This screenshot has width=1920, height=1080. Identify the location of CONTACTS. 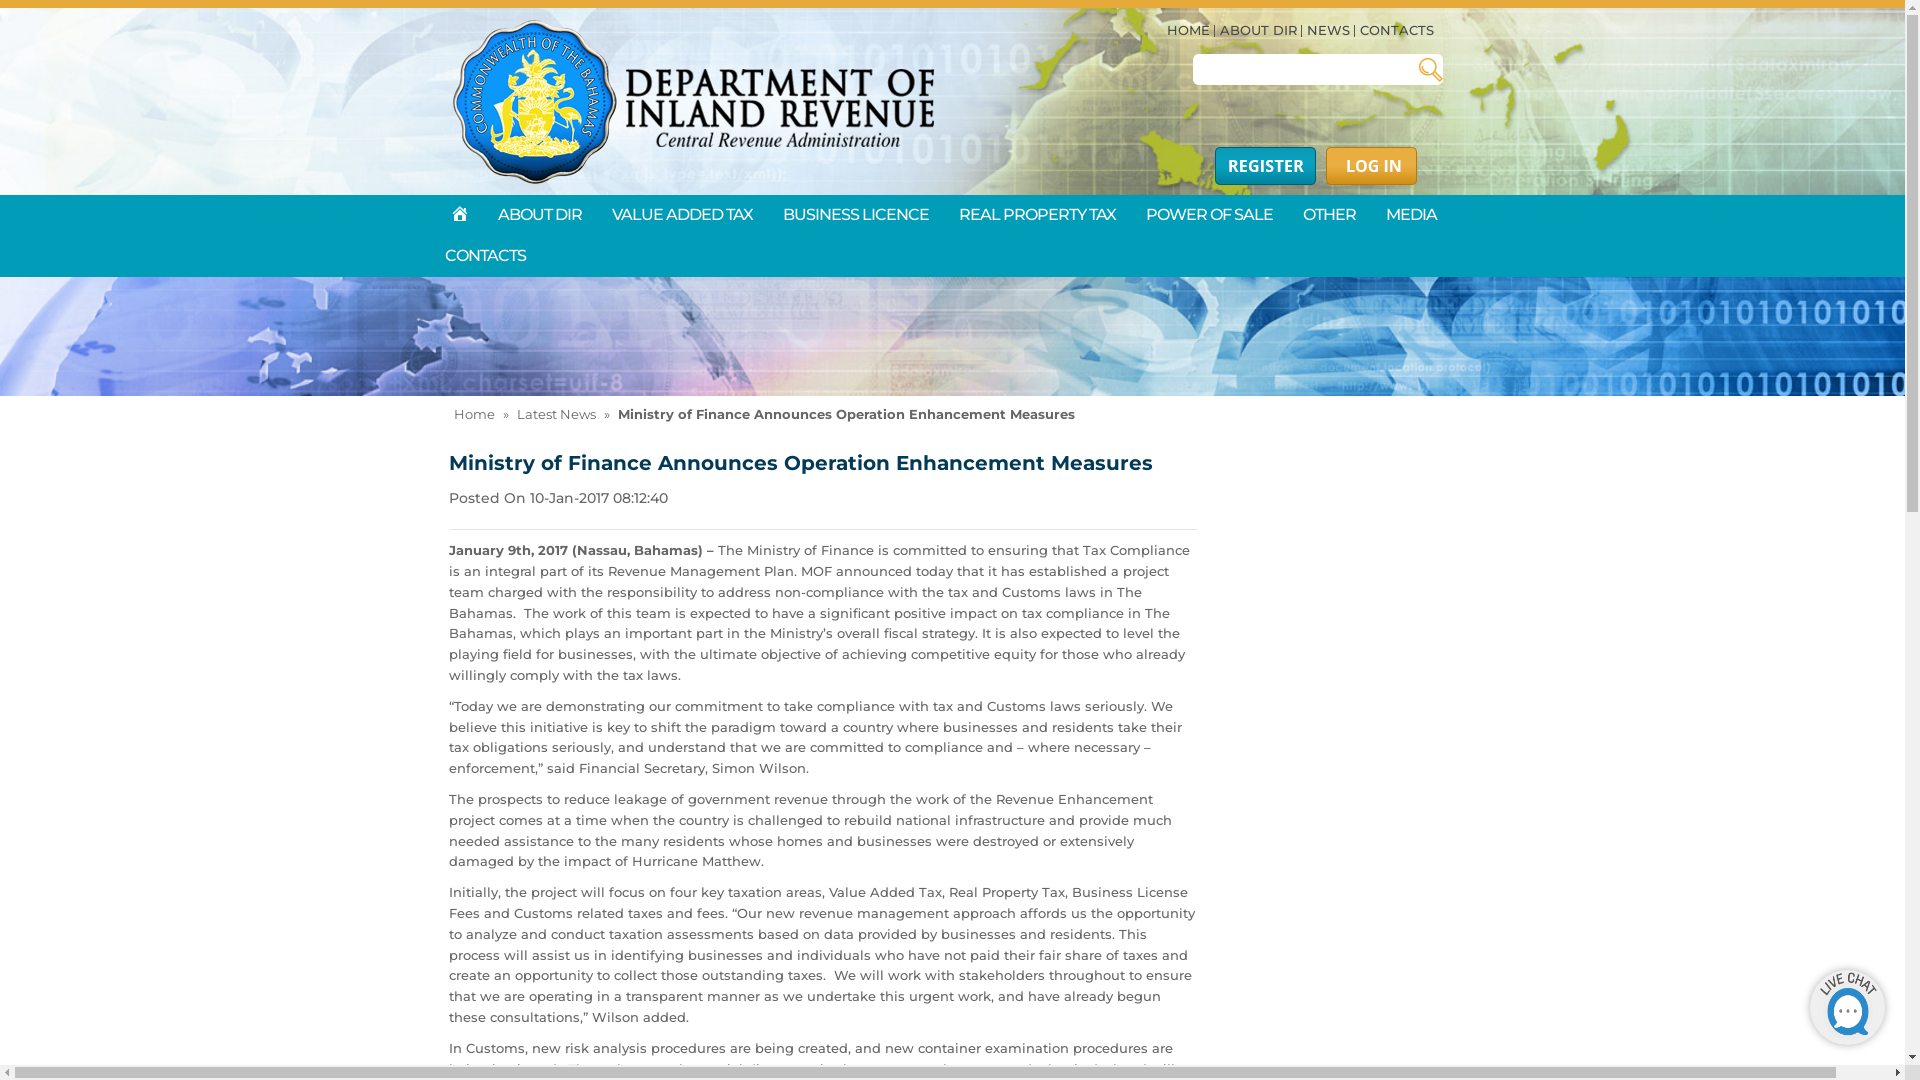
(1397, 30).